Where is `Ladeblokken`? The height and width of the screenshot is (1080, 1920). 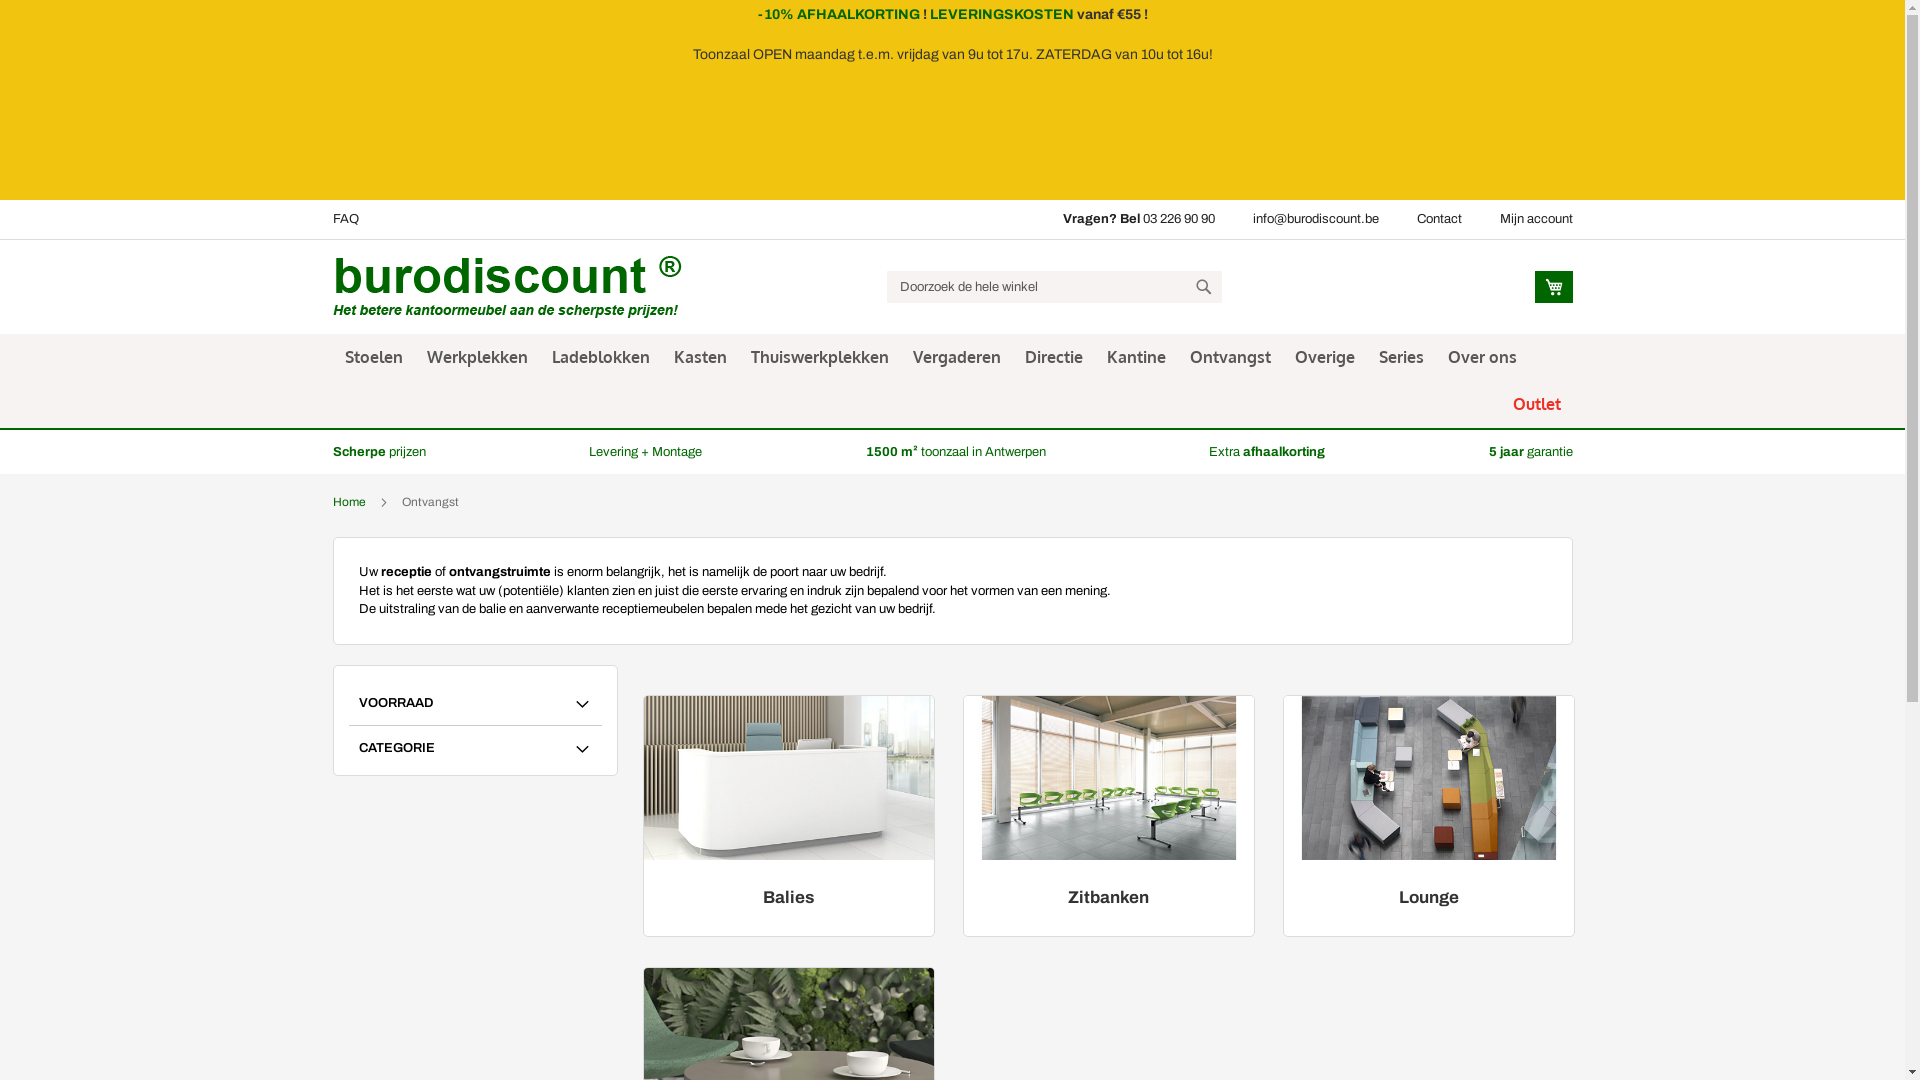
Ladeblokken is located at coordinates (601, 358).